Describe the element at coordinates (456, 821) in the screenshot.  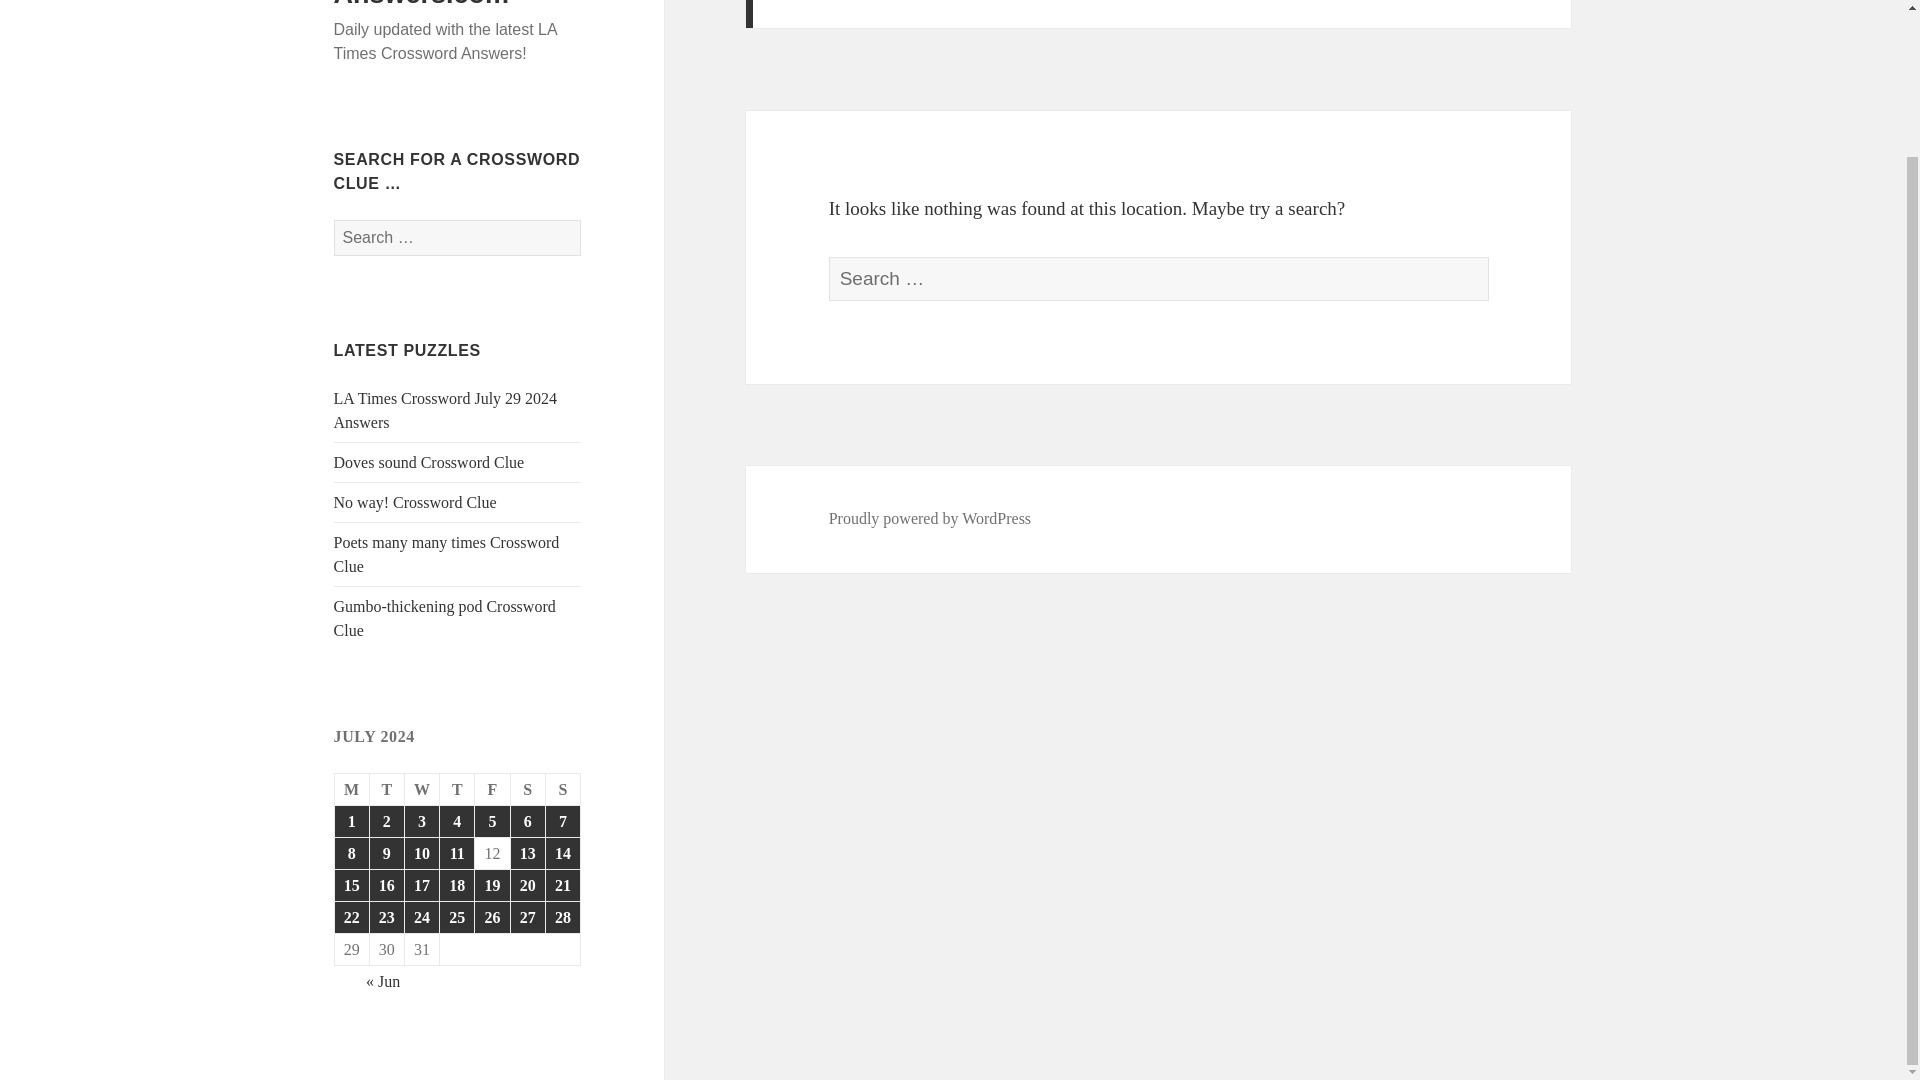
I see `4` at that location.